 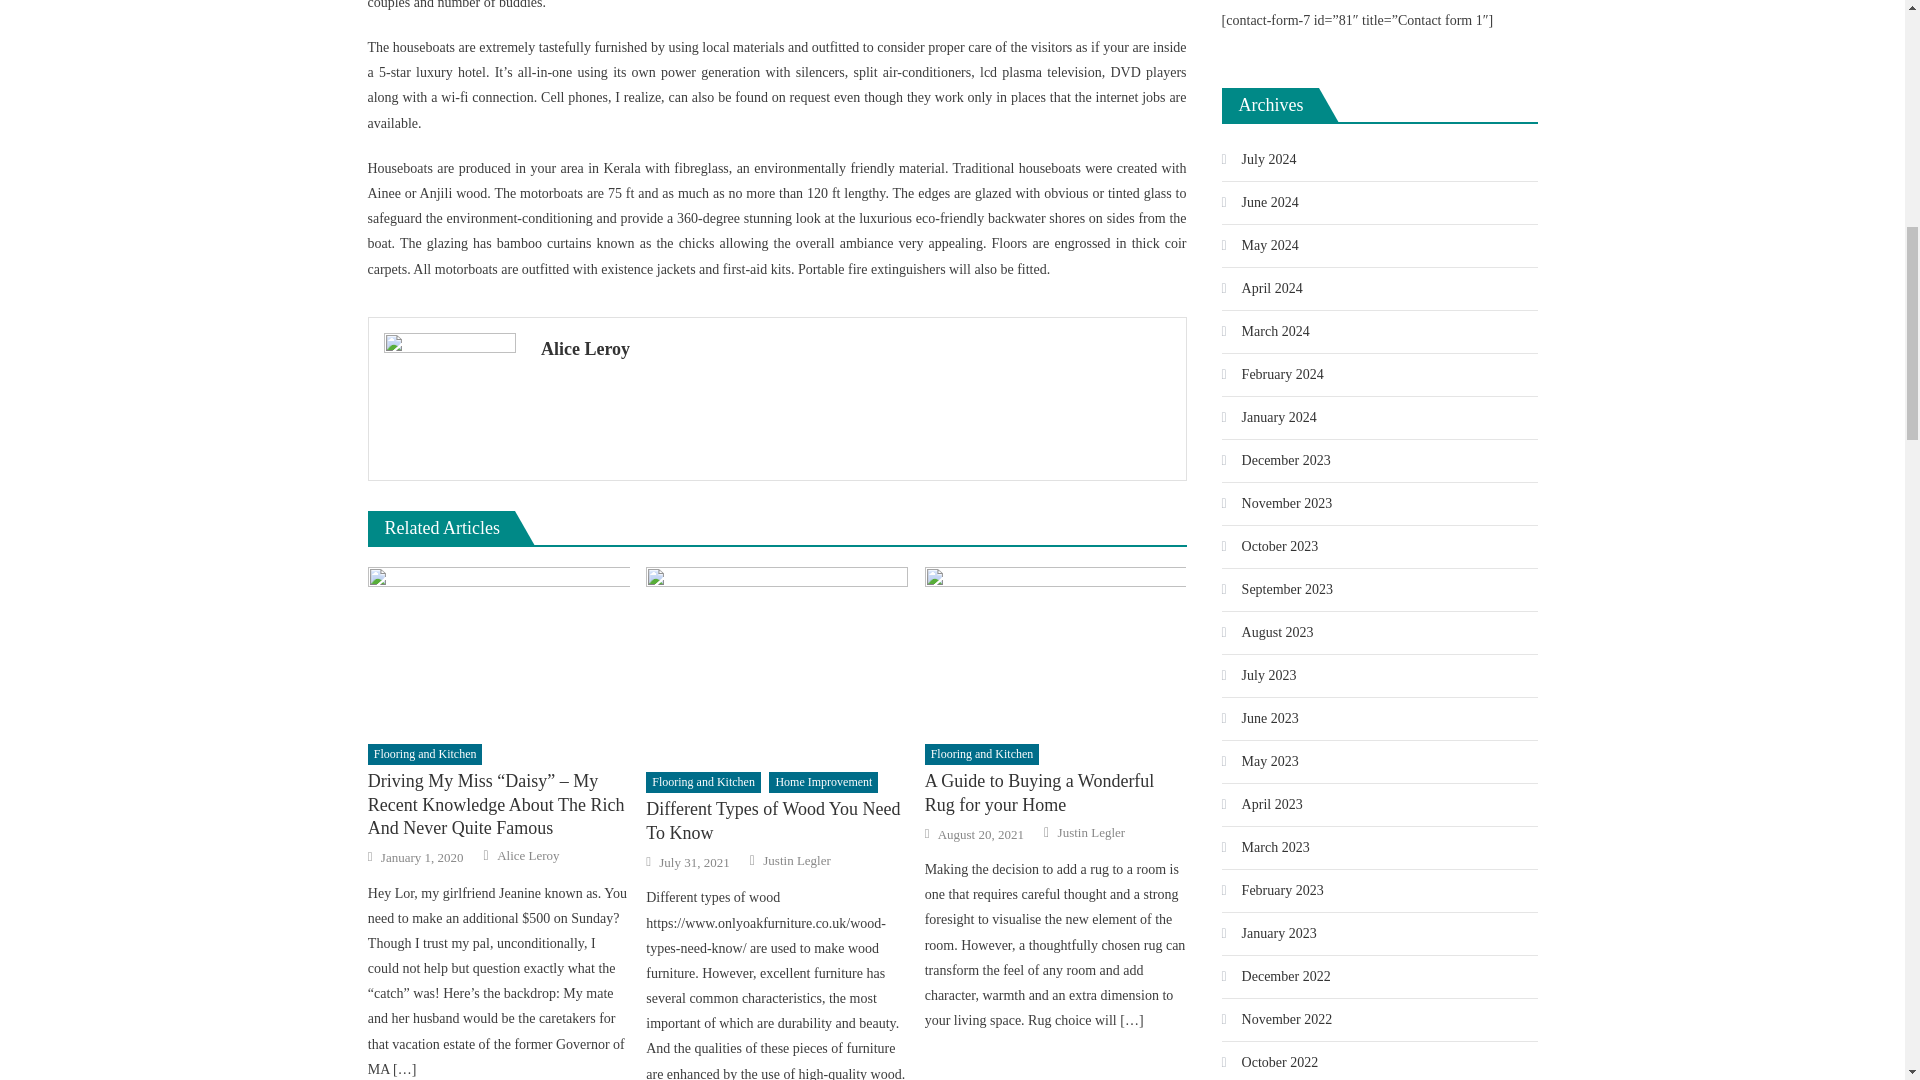 I want to click on Flooring and Kitchen, so click(x=702, y=782).